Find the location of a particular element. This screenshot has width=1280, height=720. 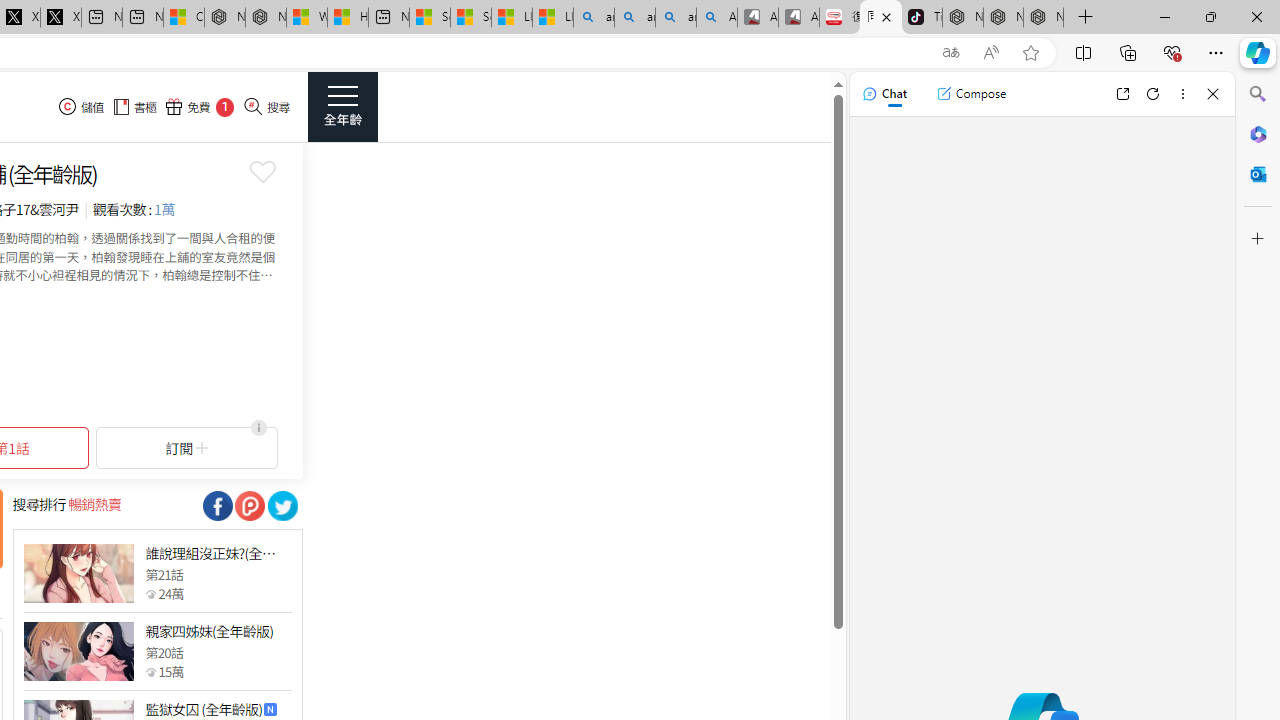

Show translate options is located at coordinates (950, 53).